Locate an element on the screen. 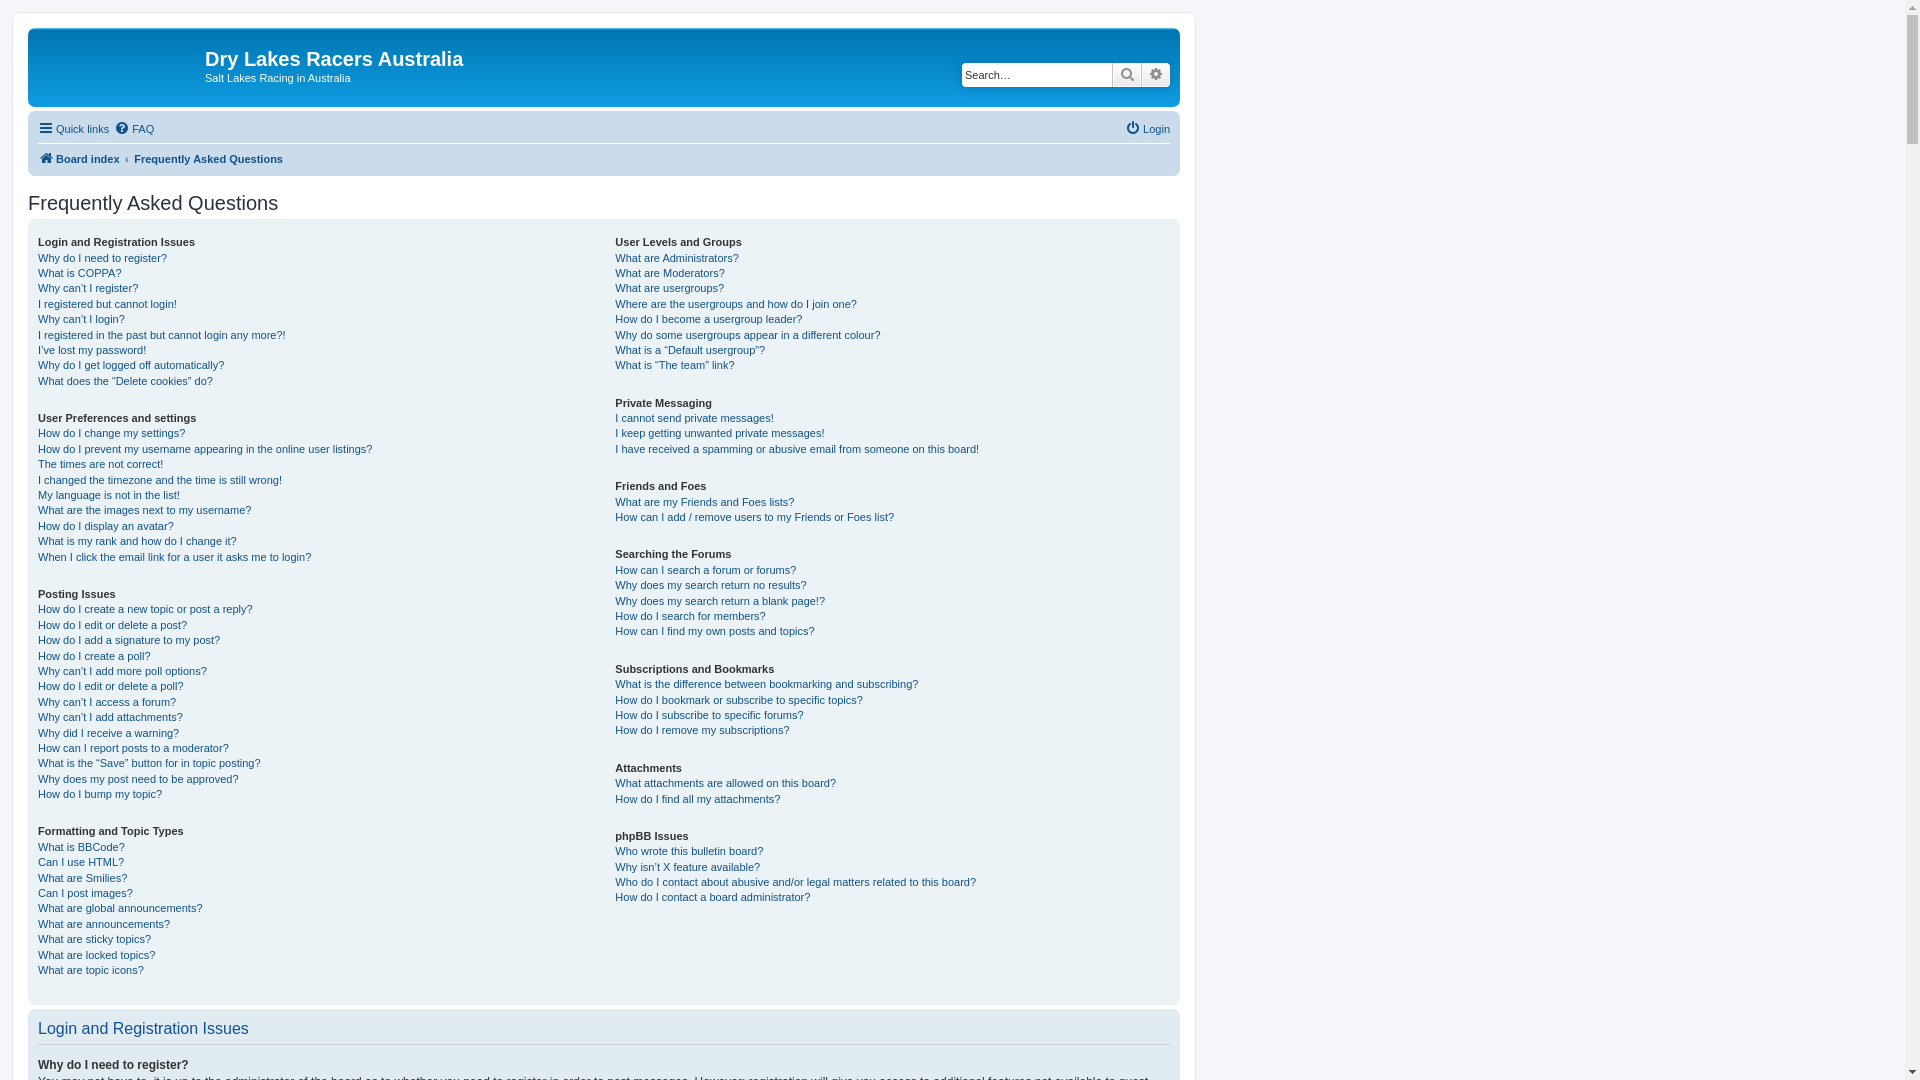  How do I edit or delete a poll? is located at coordinates (111, 686).